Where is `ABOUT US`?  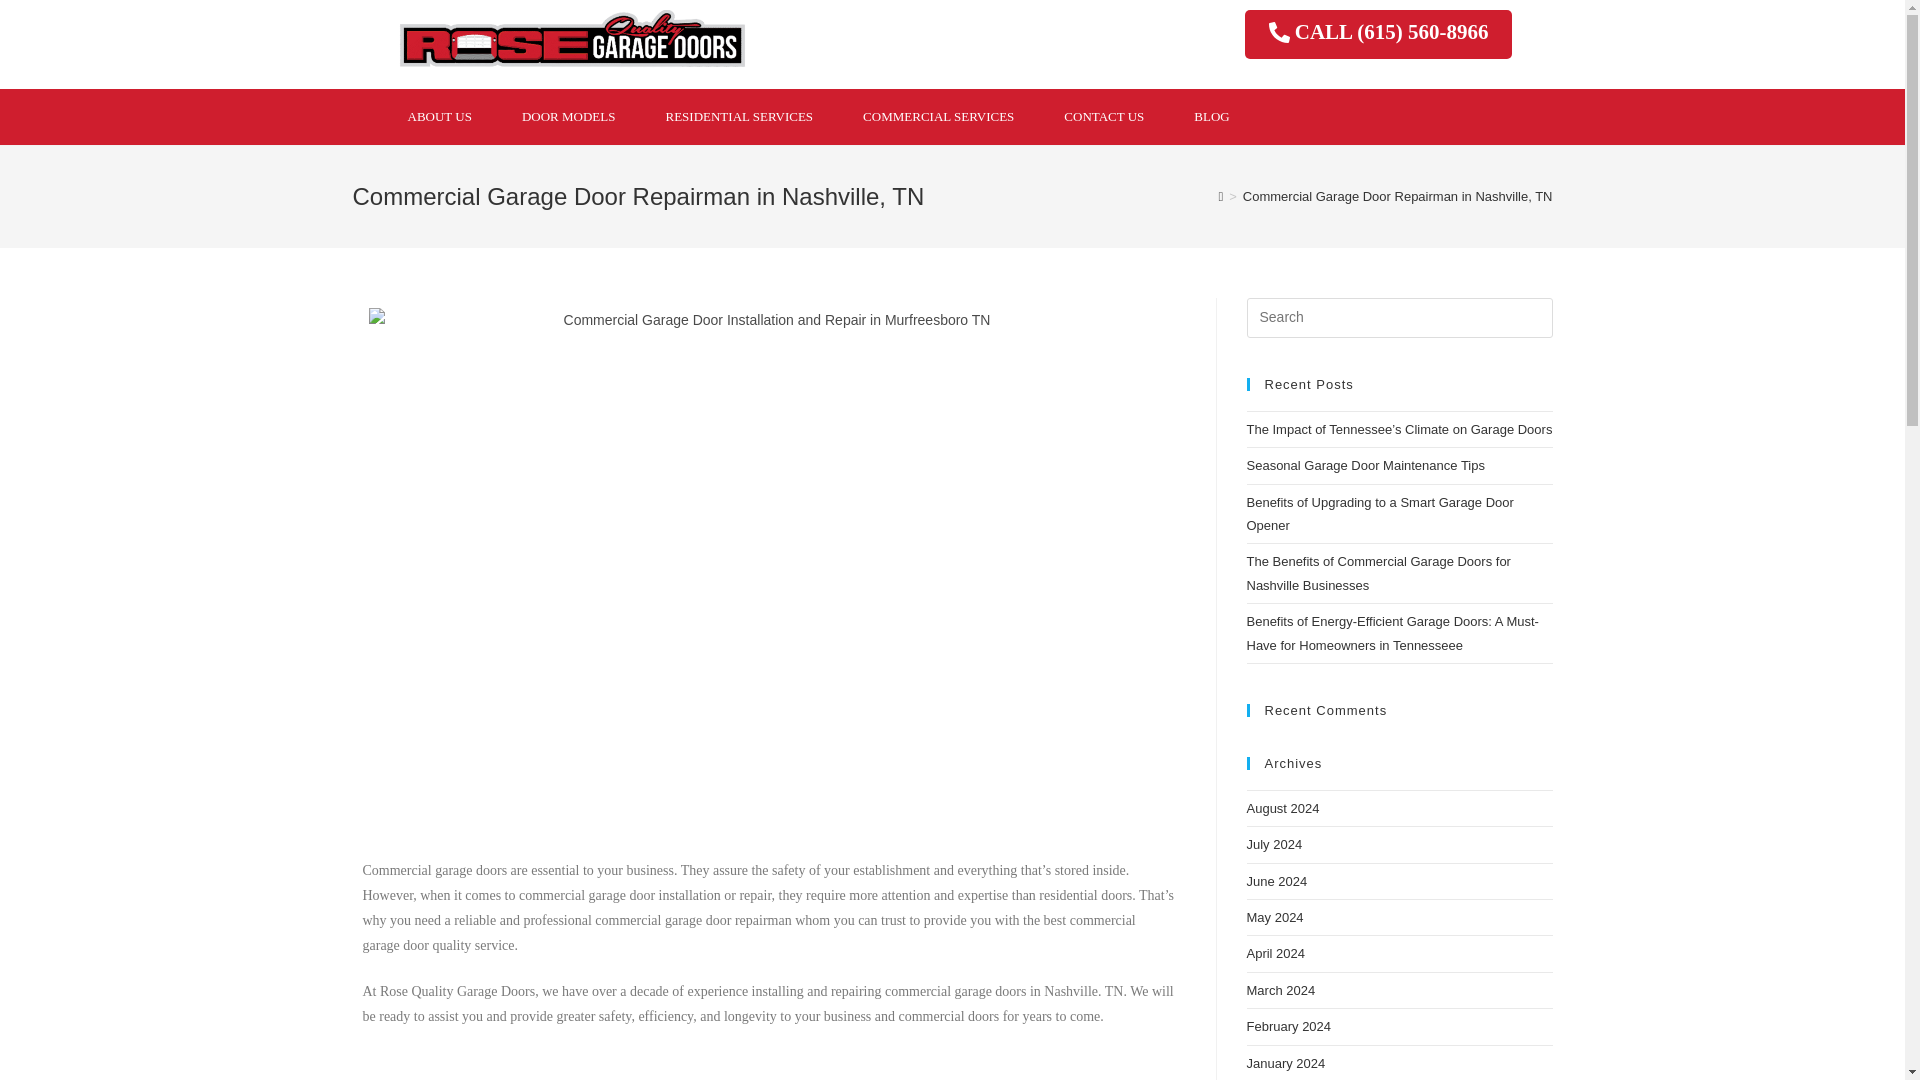
ABOUT US is located at coordinates (438, 116).